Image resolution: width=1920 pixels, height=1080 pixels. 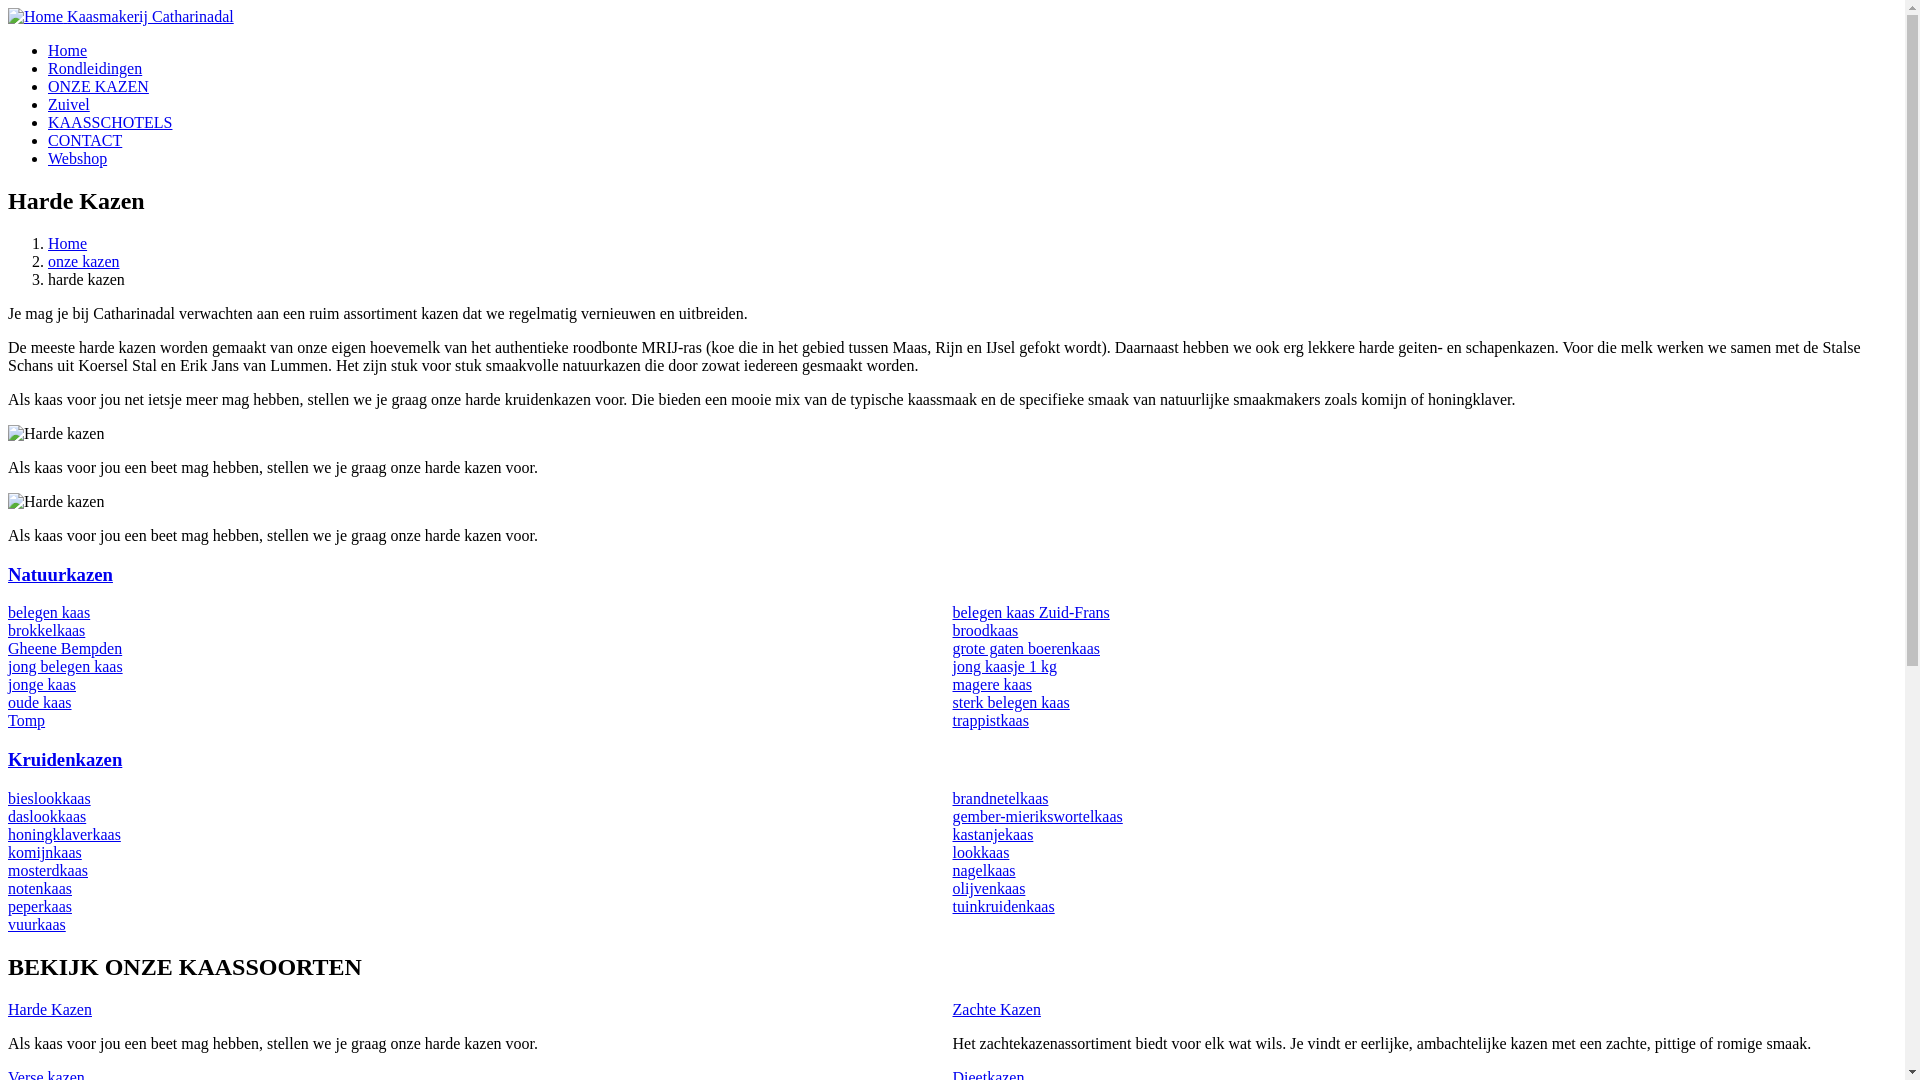 What do you see at coordinates (984, 630) in the screenshot?
I see `broodkaas` at bounding box center [984, 630].